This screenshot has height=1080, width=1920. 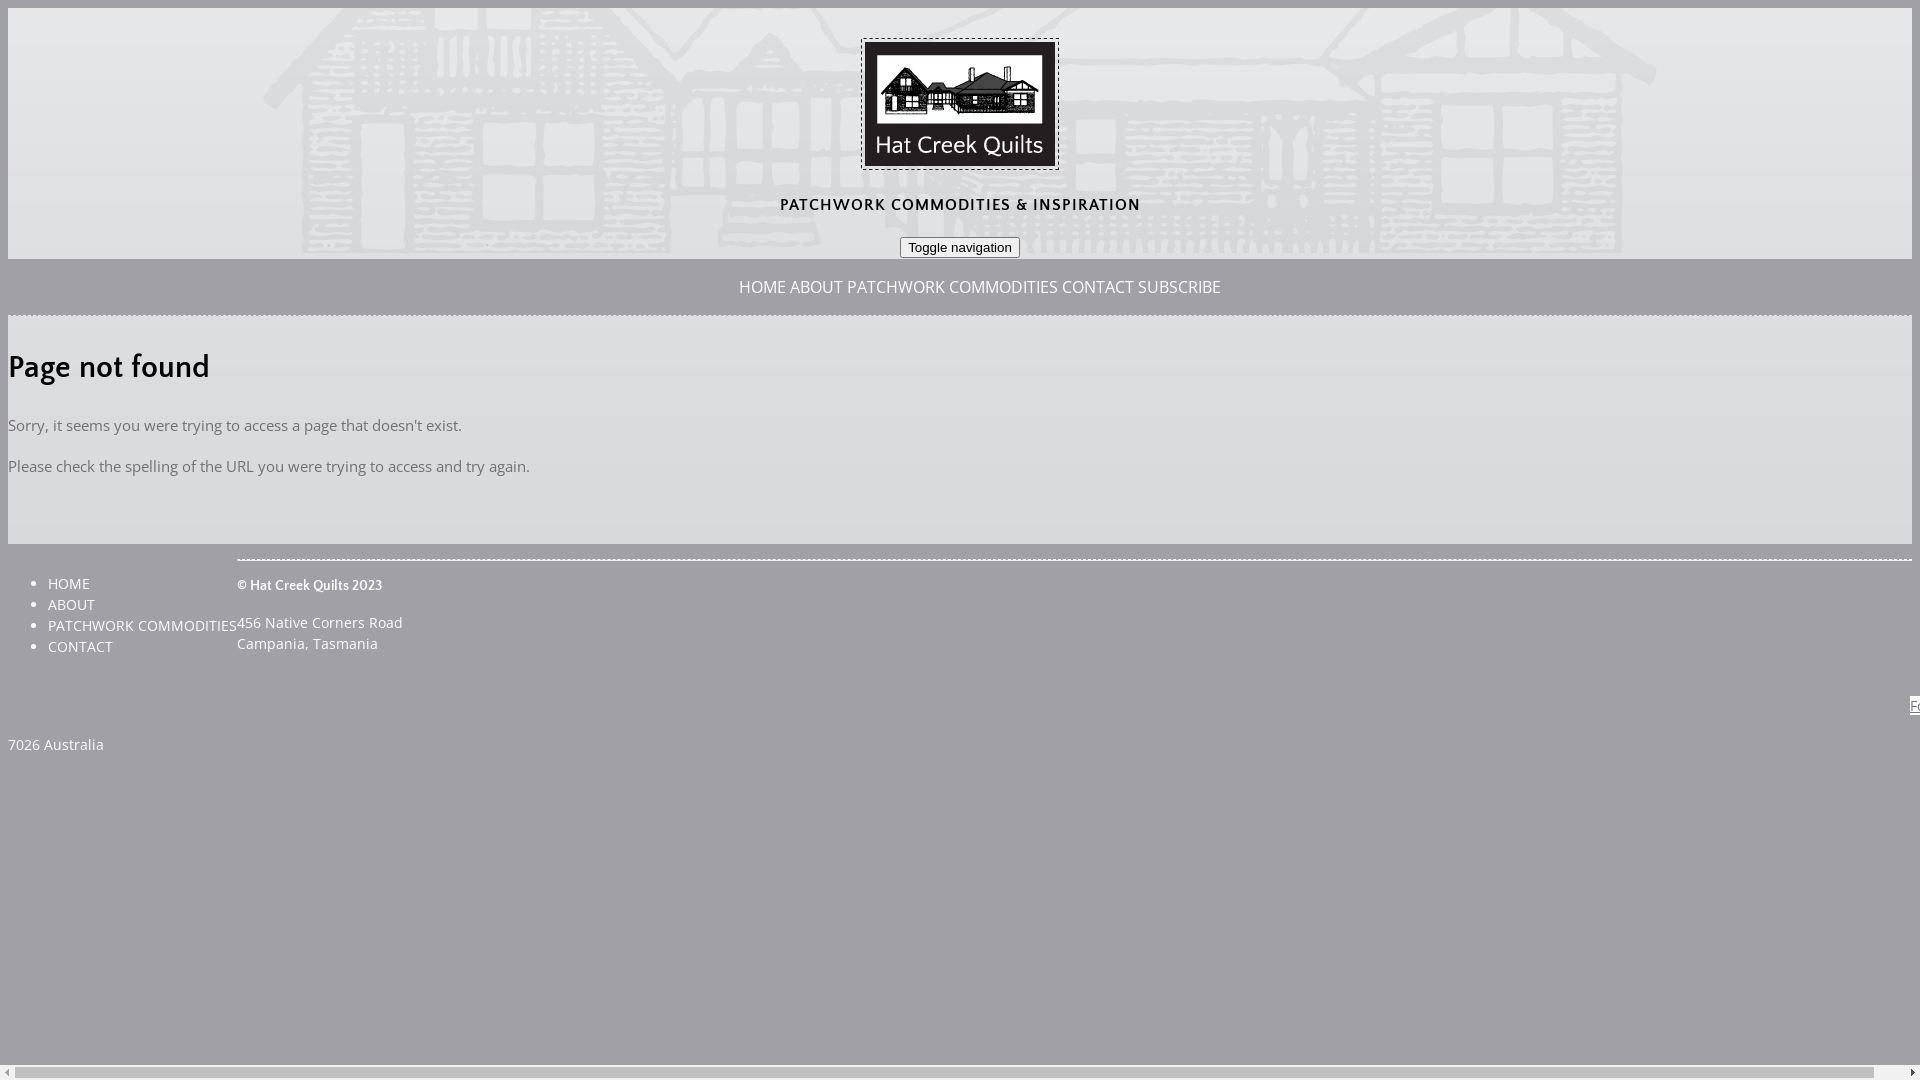 I want to click on PATCHWORK COMMODITIES, so click(x=142, y=625).